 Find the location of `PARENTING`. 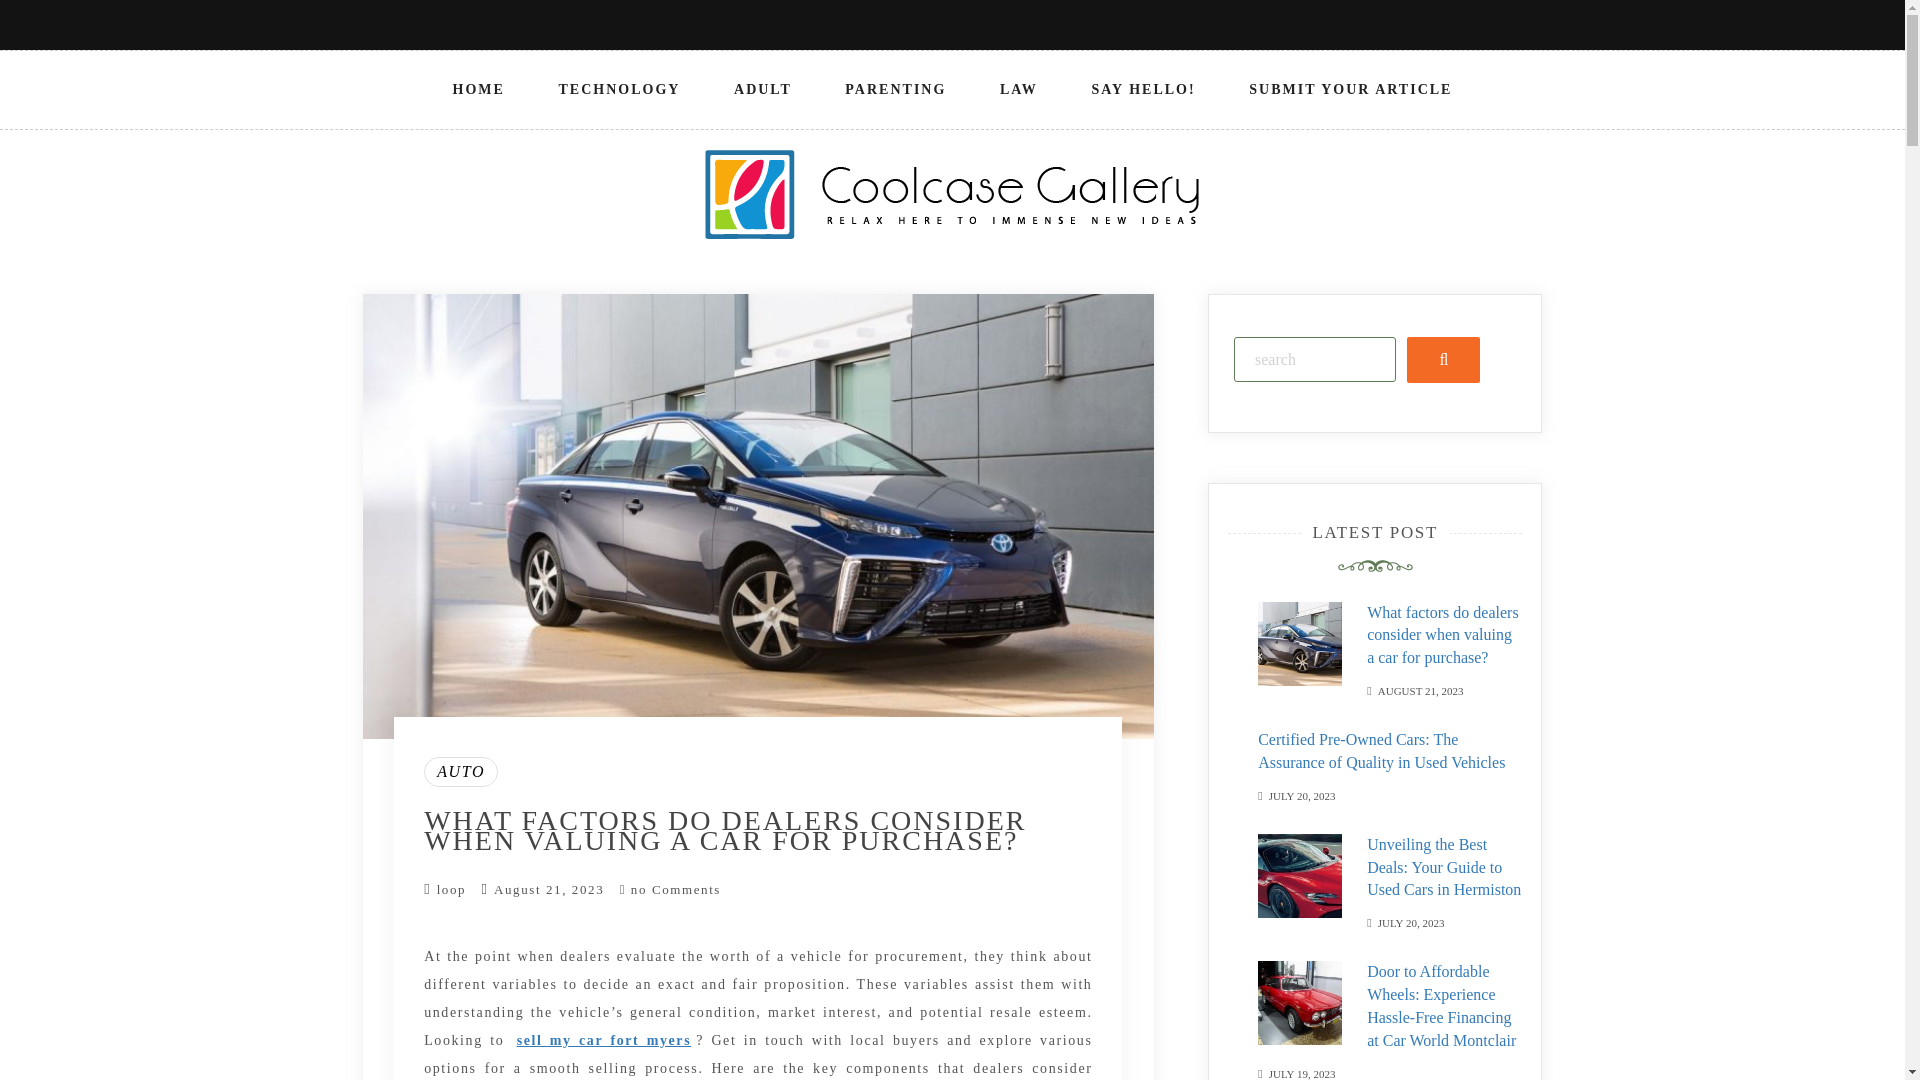

PARENTING is located at coordinates (895, 89).